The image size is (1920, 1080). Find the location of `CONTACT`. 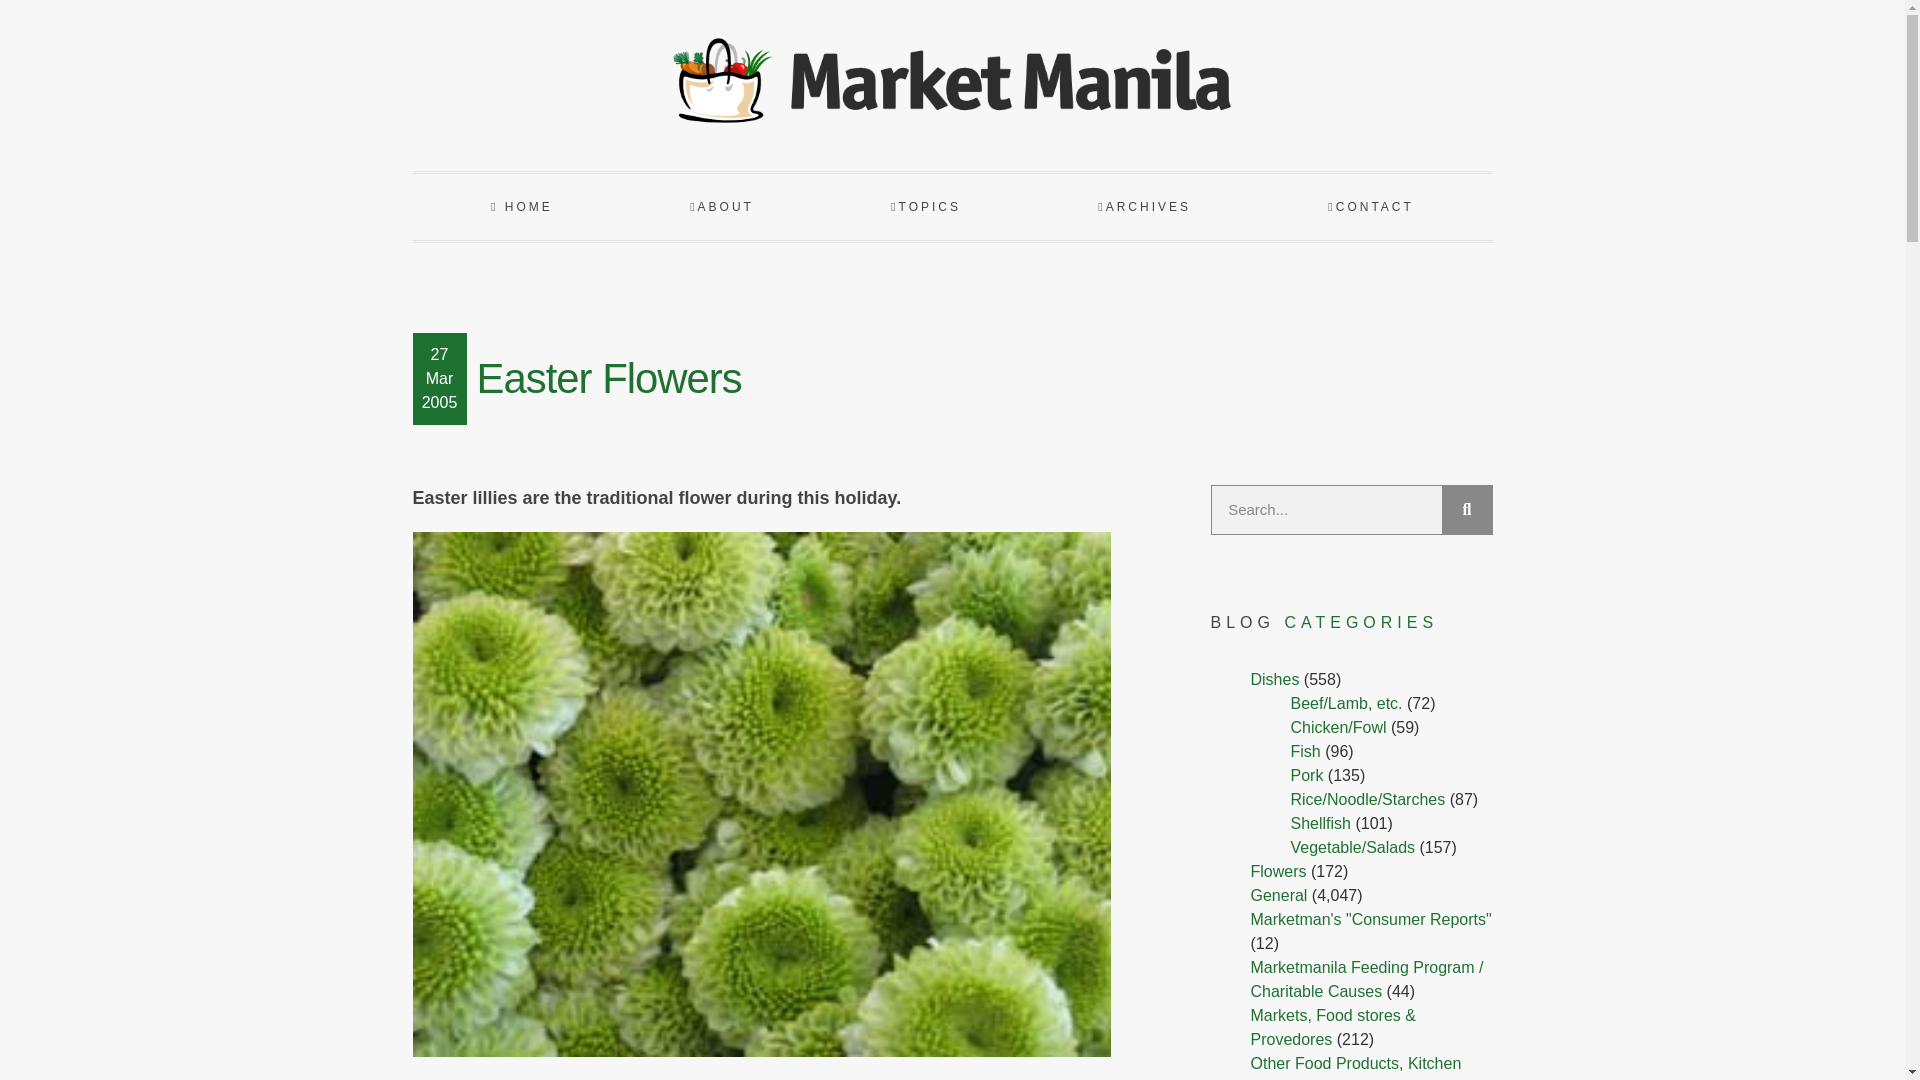

CONTACT is located at coordinates (1370, 206).